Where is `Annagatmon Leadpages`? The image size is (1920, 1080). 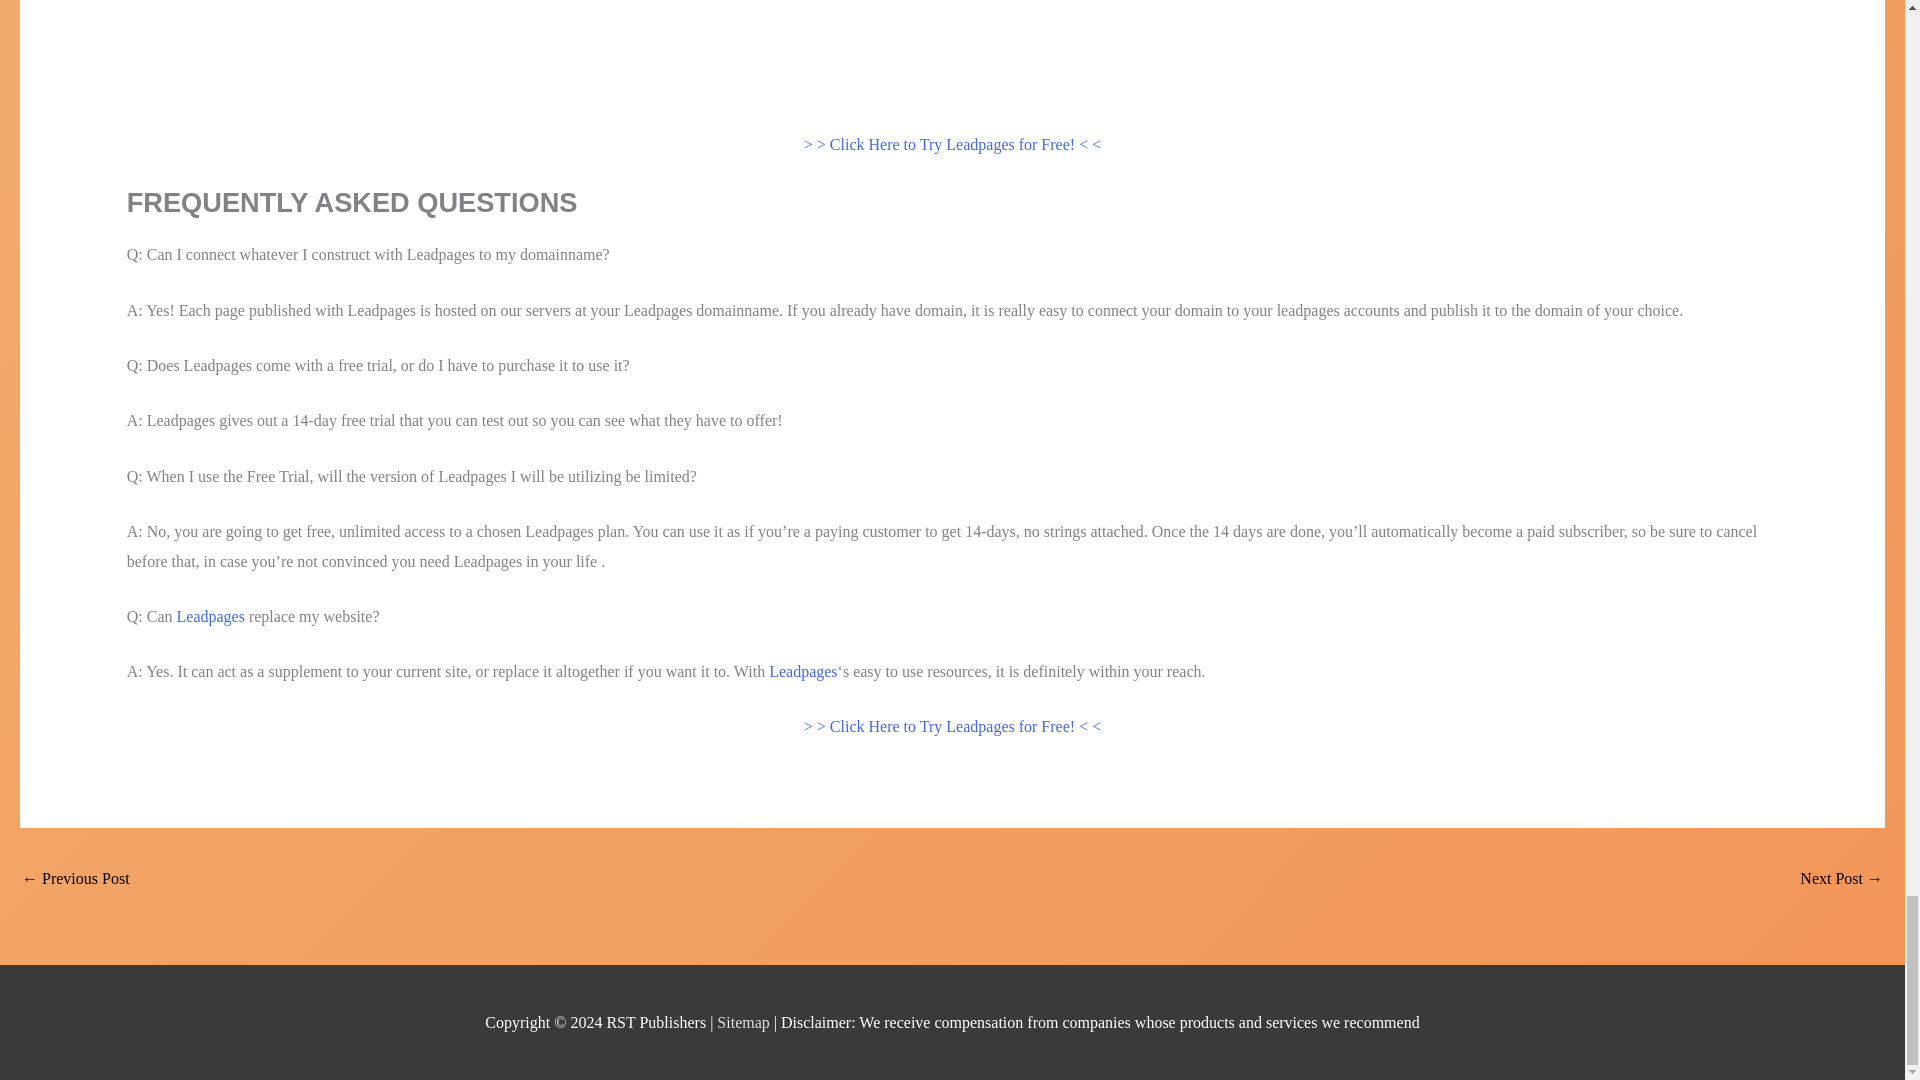 Annagatmon Leadpages is located at coordinates (1842, 880).